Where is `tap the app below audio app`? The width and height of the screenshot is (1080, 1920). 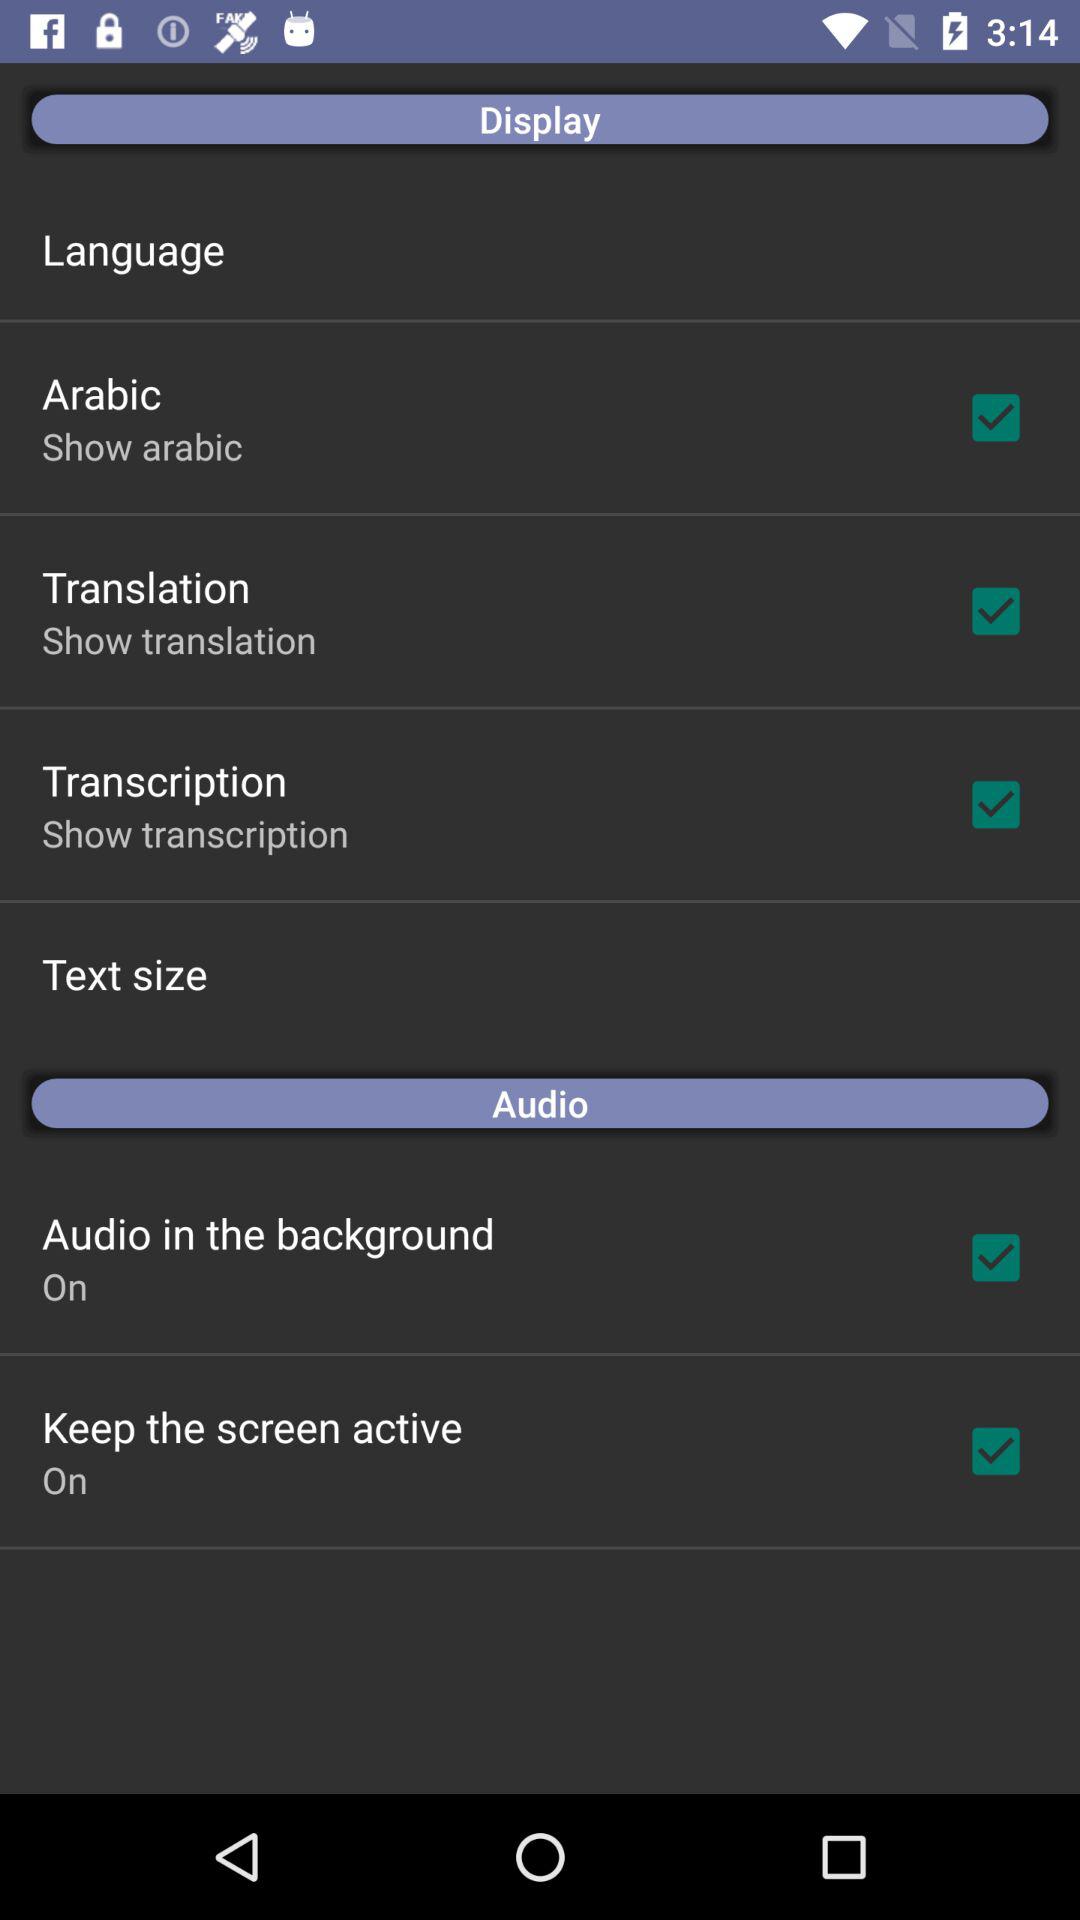
tap the app below audio app is located at coordinates (268, 1232).